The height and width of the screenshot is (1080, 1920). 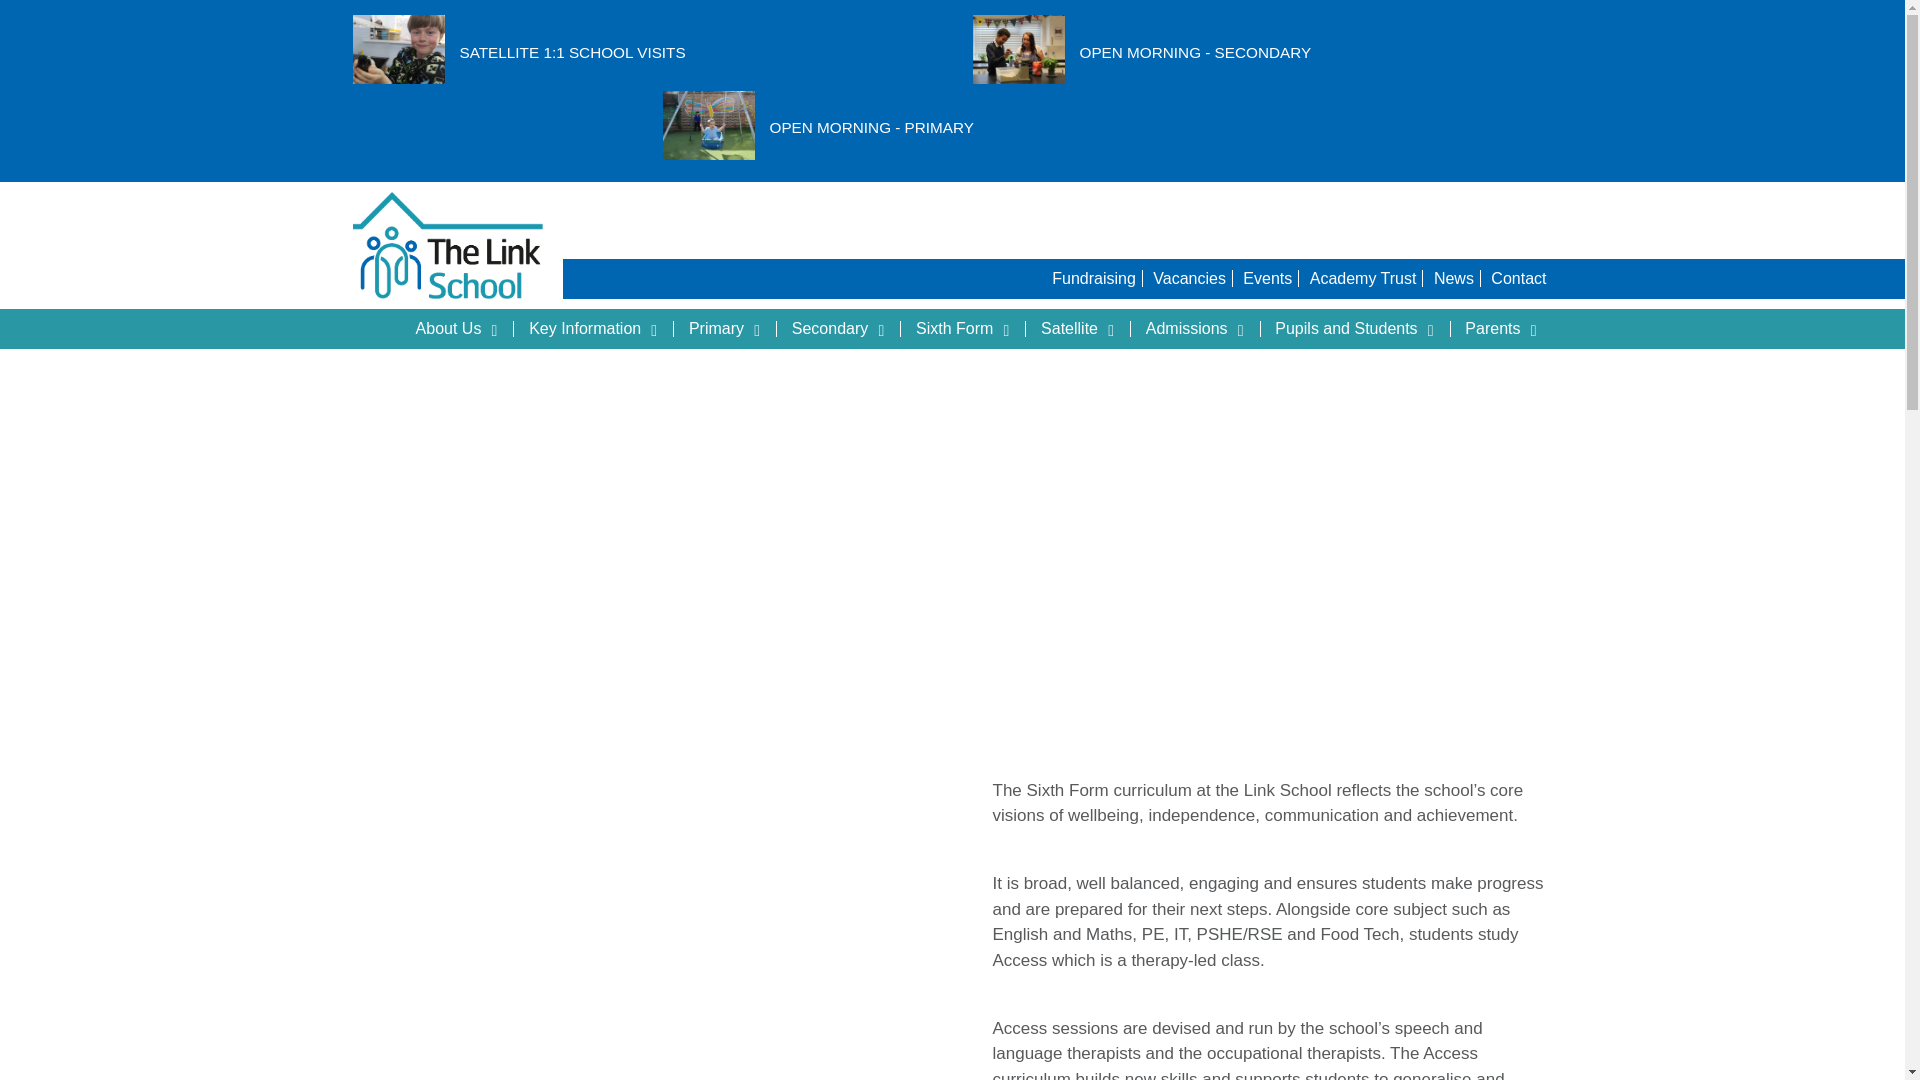 I want to click on Sixth Form, so click(x=966, y=328).